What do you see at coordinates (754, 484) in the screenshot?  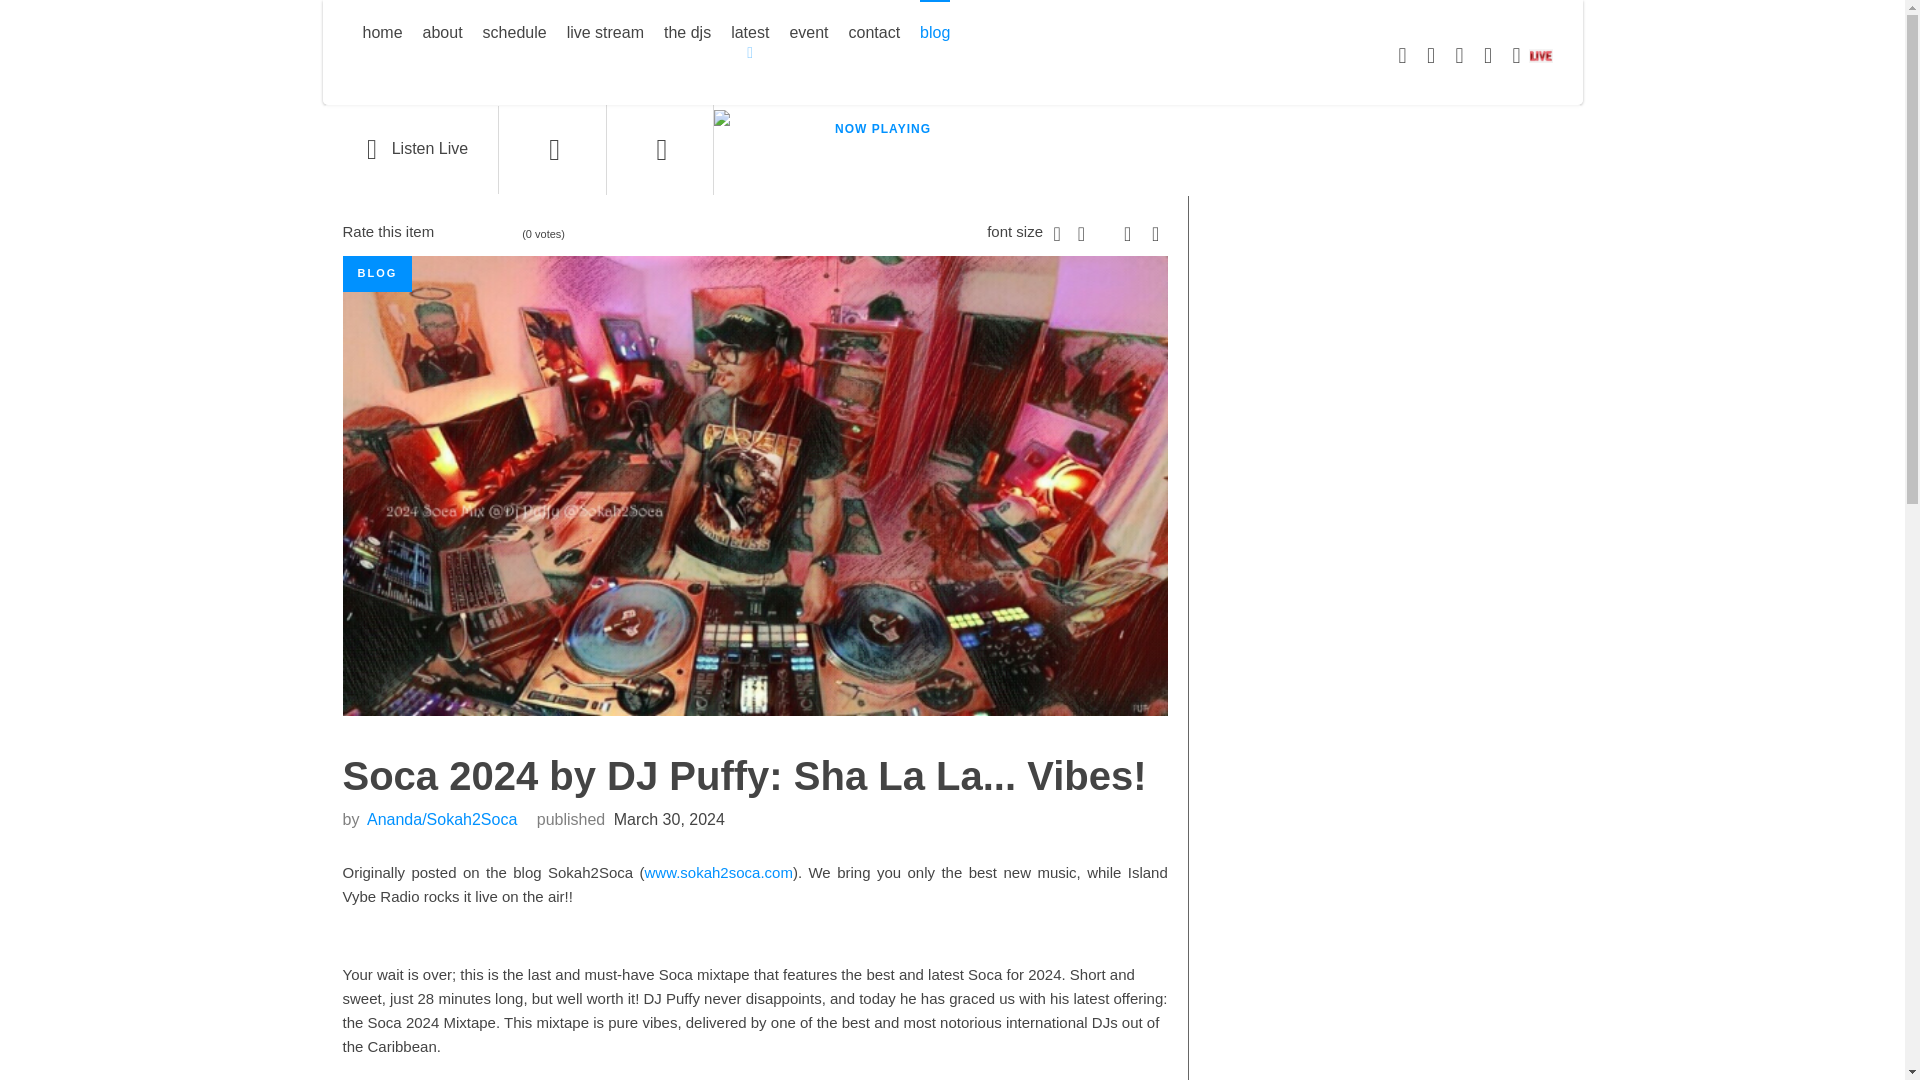 I see `Click to preview image` at bounding box center [754, 484].